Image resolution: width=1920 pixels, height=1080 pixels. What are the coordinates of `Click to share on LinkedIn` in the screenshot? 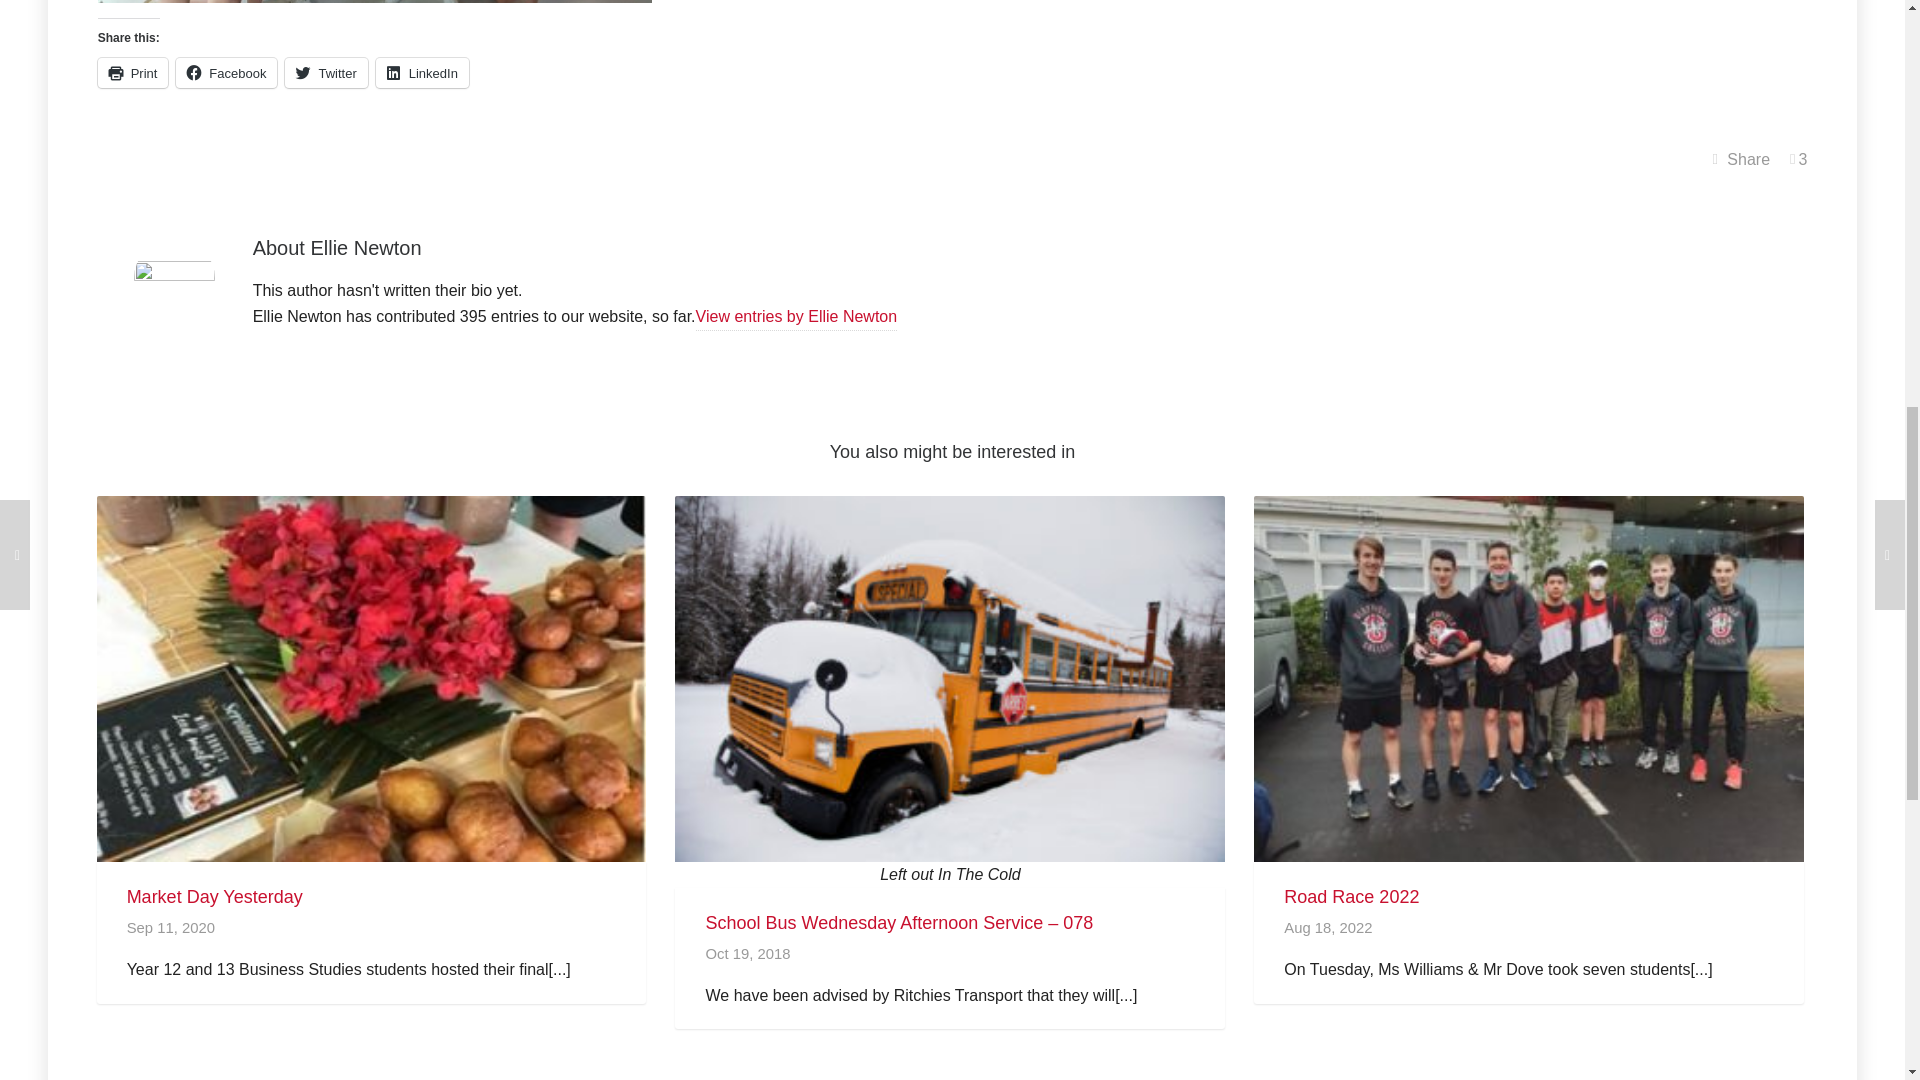 It's located at (422, 72).